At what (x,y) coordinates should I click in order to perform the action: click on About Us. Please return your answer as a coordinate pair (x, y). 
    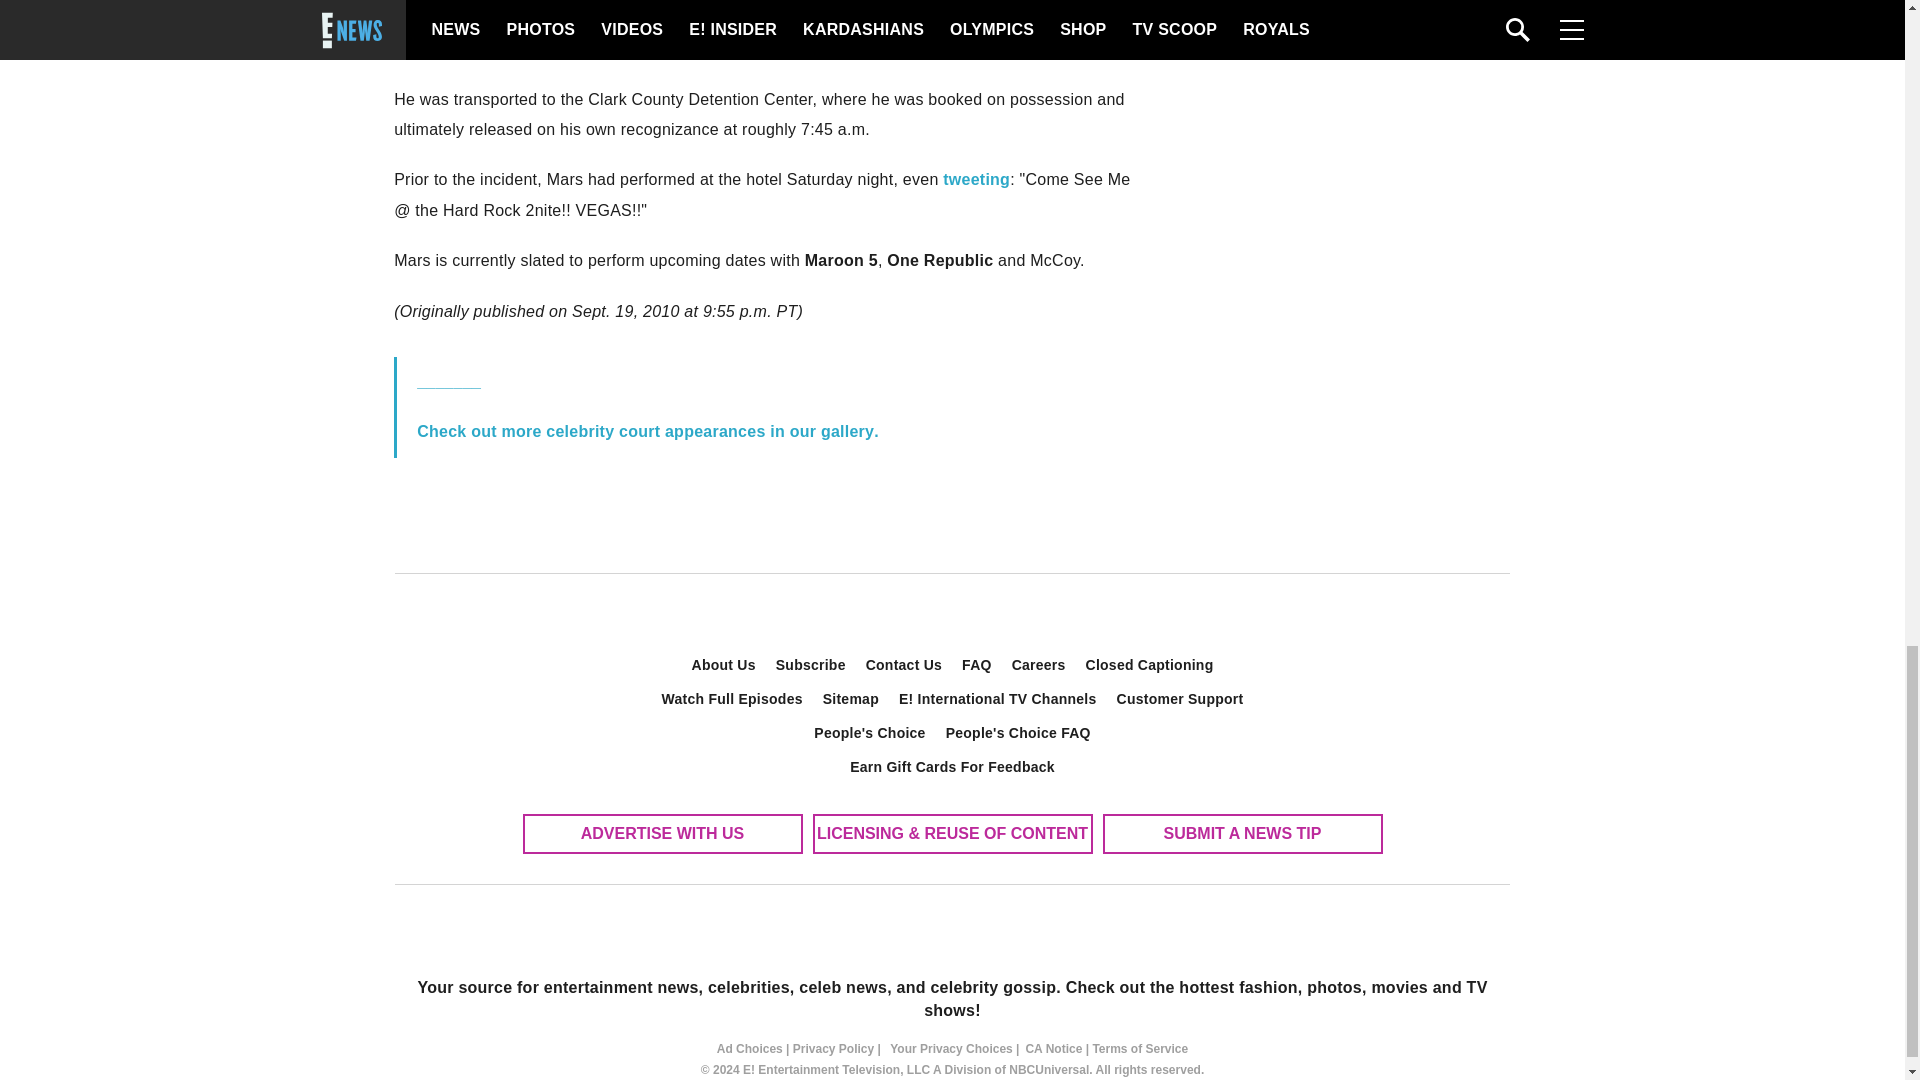
    Looking at the image, I should click on (724, 664).